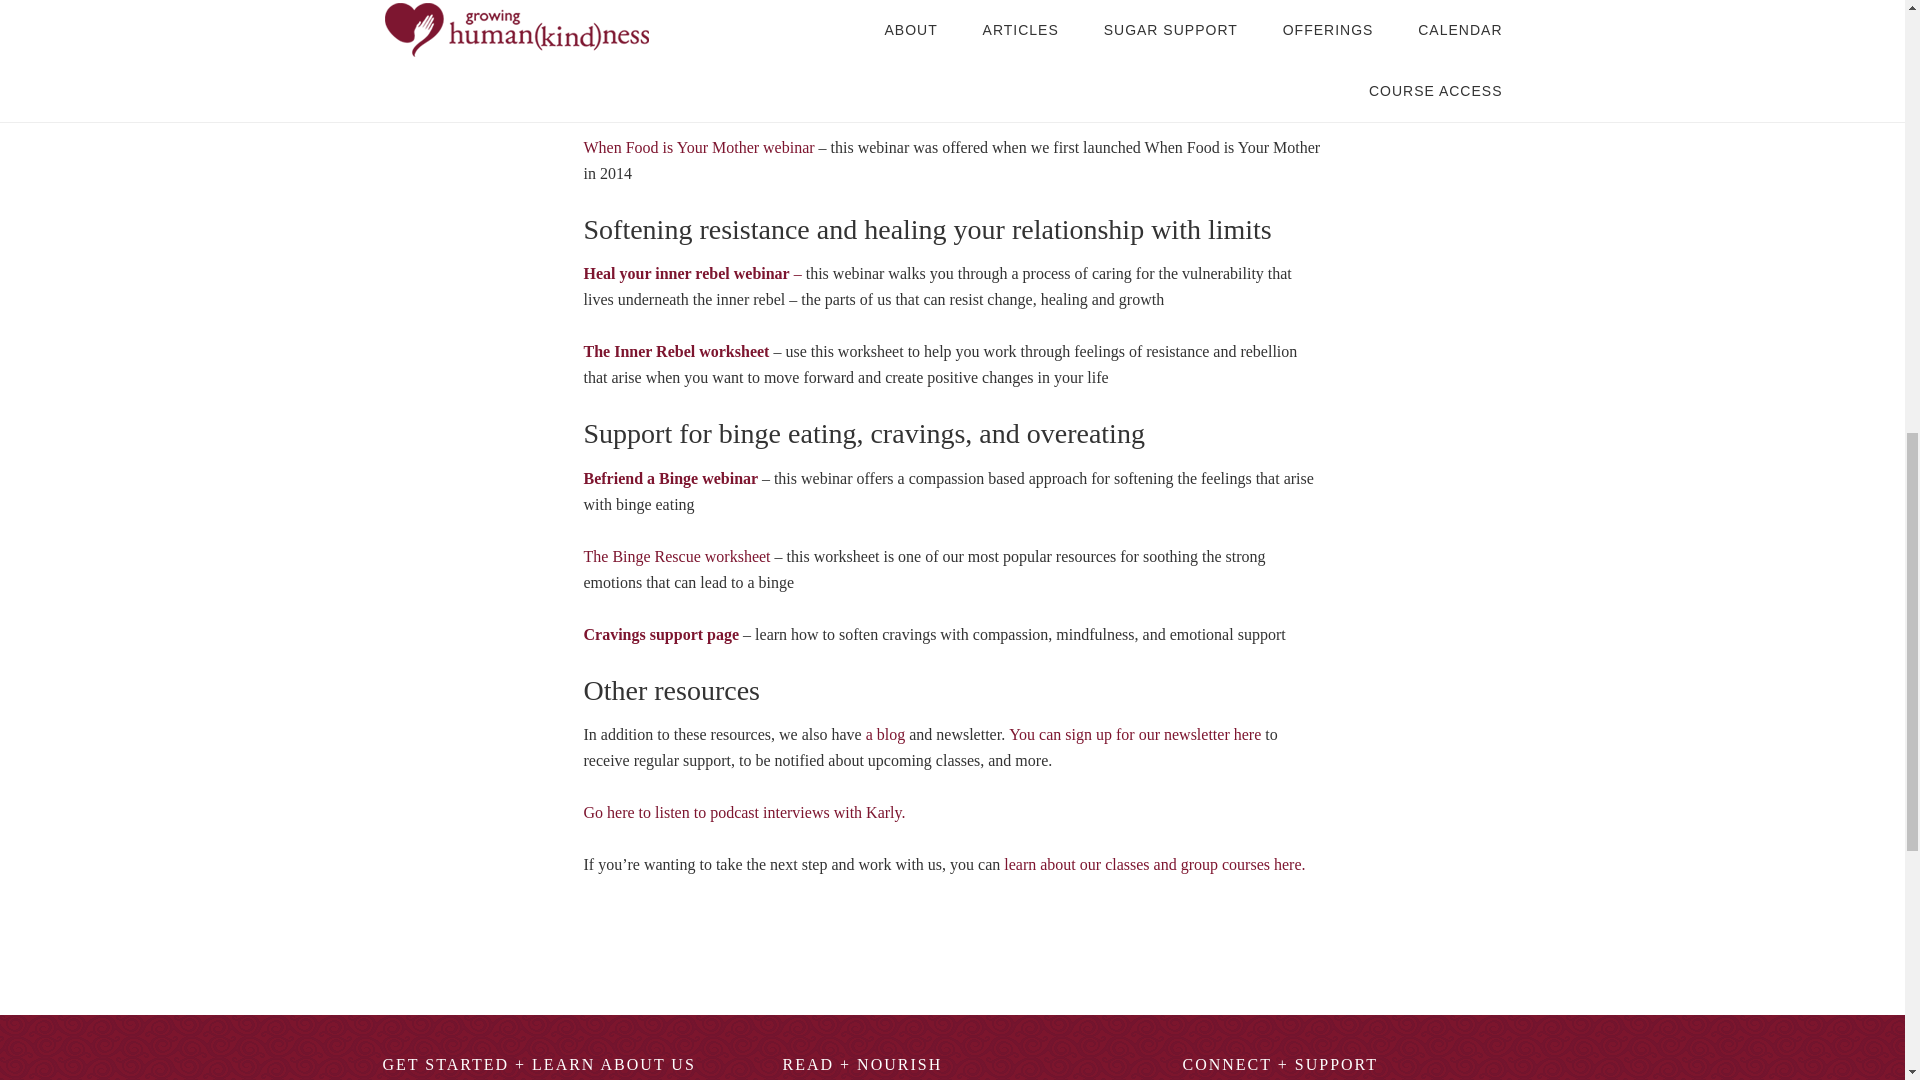 Image resolution: width=1920 pixels, height=1080 pixels. I want to click on When Food is Your Mother webinar, so click(698, 147).